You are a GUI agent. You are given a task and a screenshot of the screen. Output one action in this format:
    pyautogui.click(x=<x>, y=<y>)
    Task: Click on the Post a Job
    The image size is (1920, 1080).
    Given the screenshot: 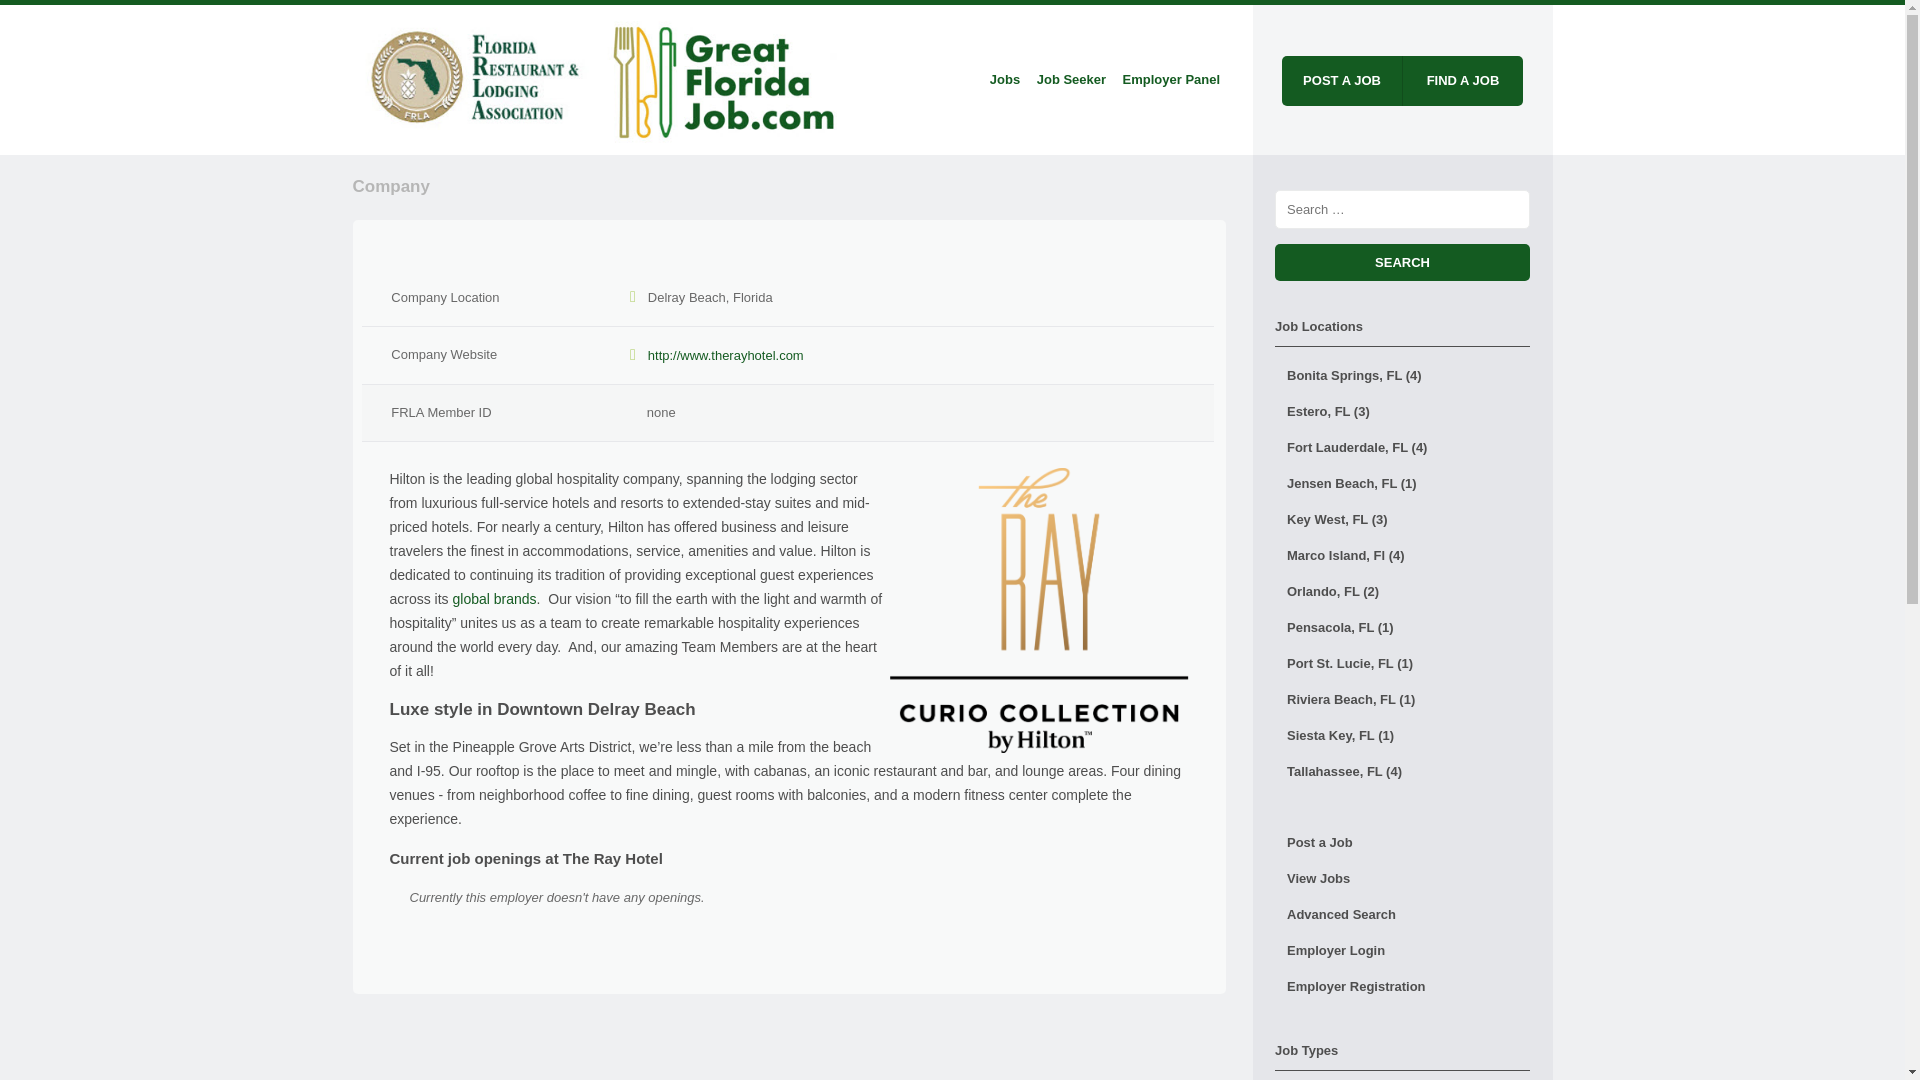 What is the action you would take?
    pyautogui.click(x=1402, y=842)
    